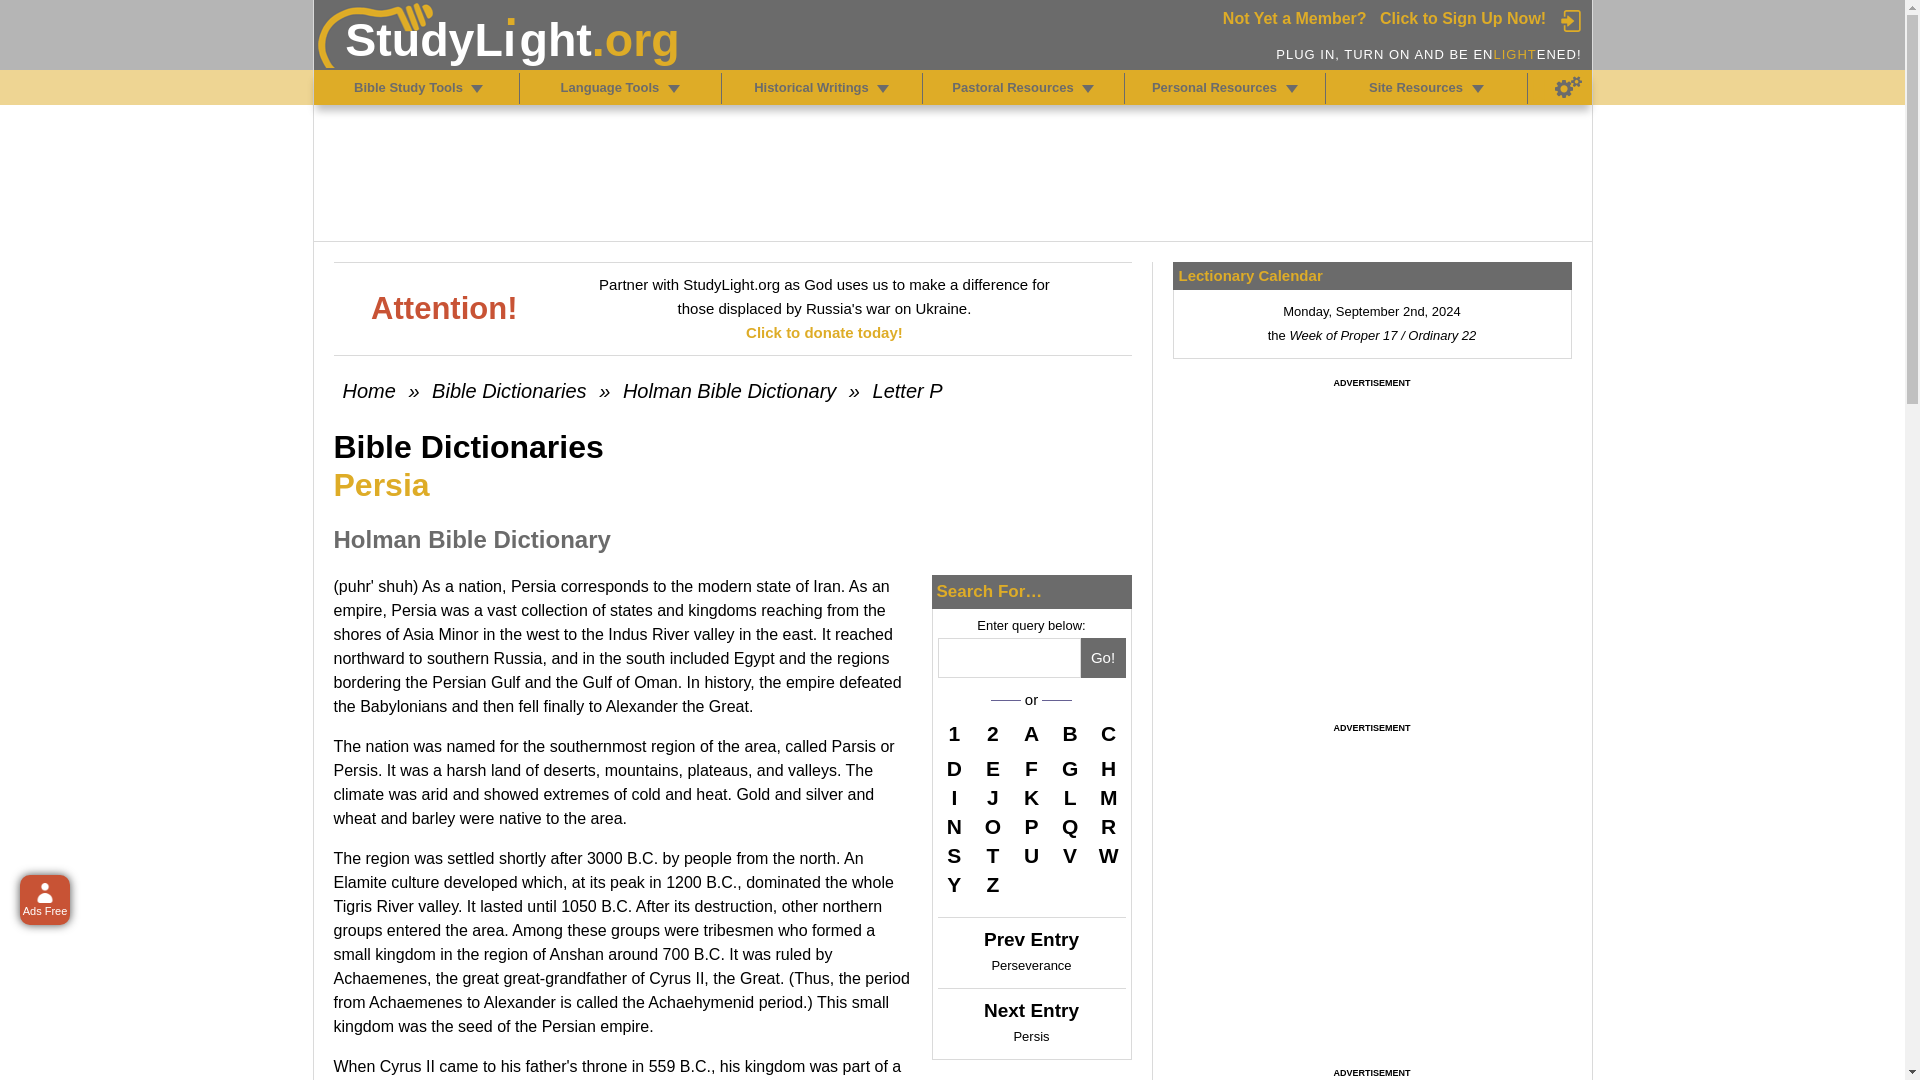 Image resolution: width=1920 pixels, height=1080 pixels. I want to click on Y, so click(954, 884).